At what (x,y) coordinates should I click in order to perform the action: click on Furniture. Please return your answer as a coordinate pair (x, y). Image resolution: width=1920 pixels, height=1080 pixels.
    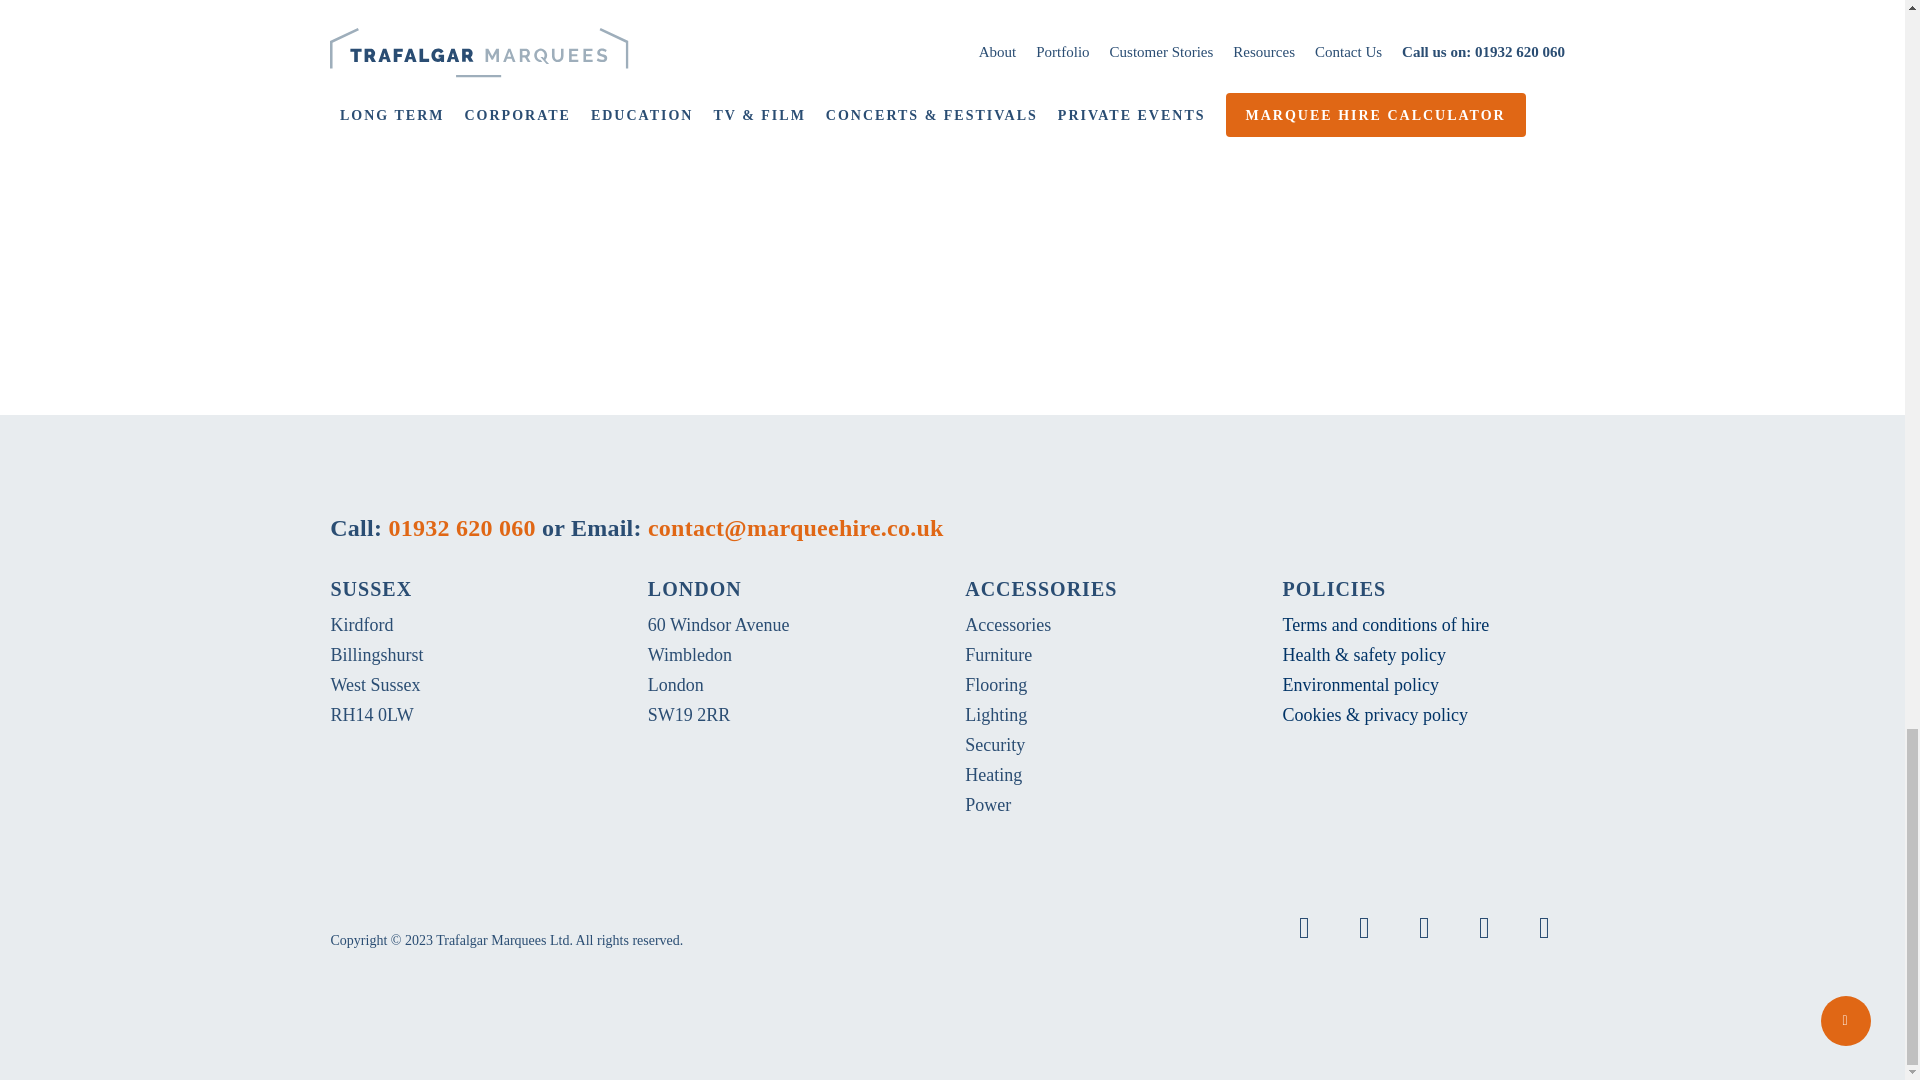
    Looking at the image, I should click on (998, 654).